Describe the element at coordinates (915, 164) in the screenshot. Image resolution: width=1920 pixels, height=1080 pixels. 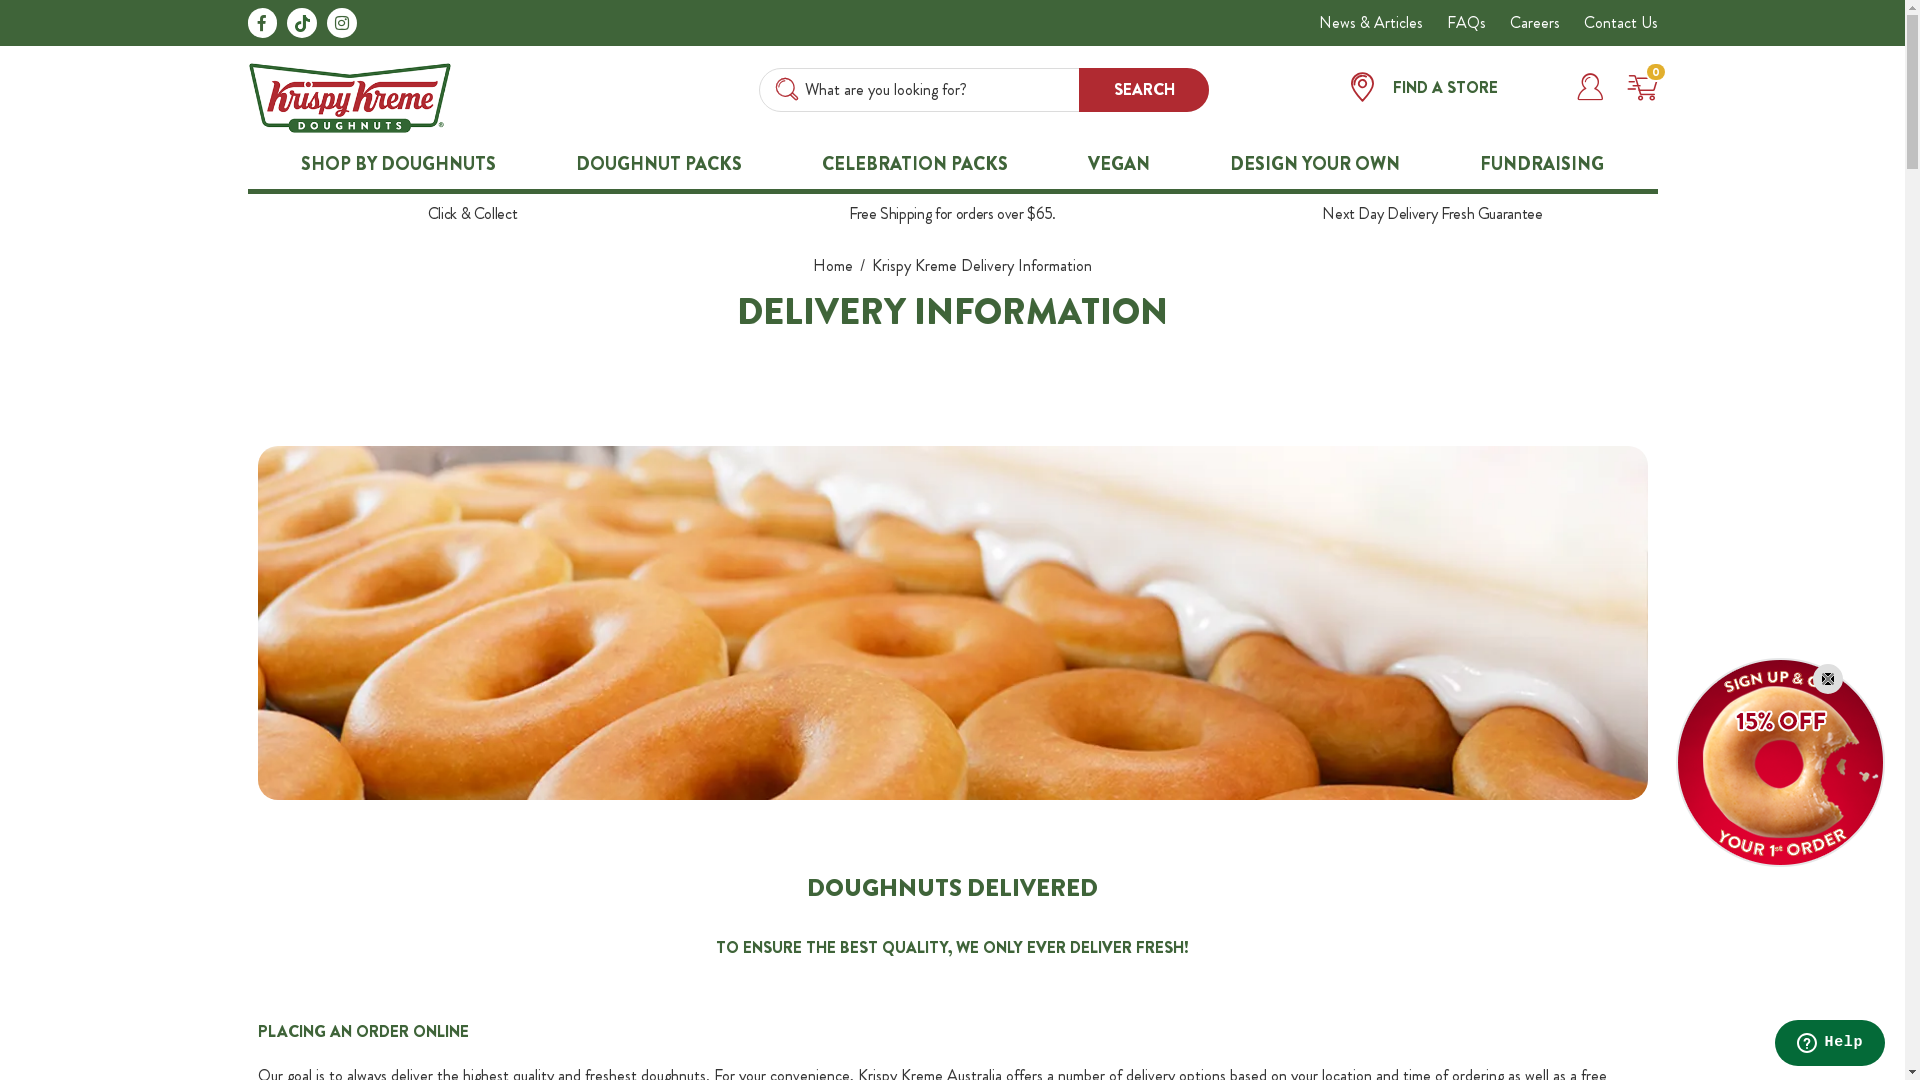
I see `CELEBRATION PACKS` at that location.